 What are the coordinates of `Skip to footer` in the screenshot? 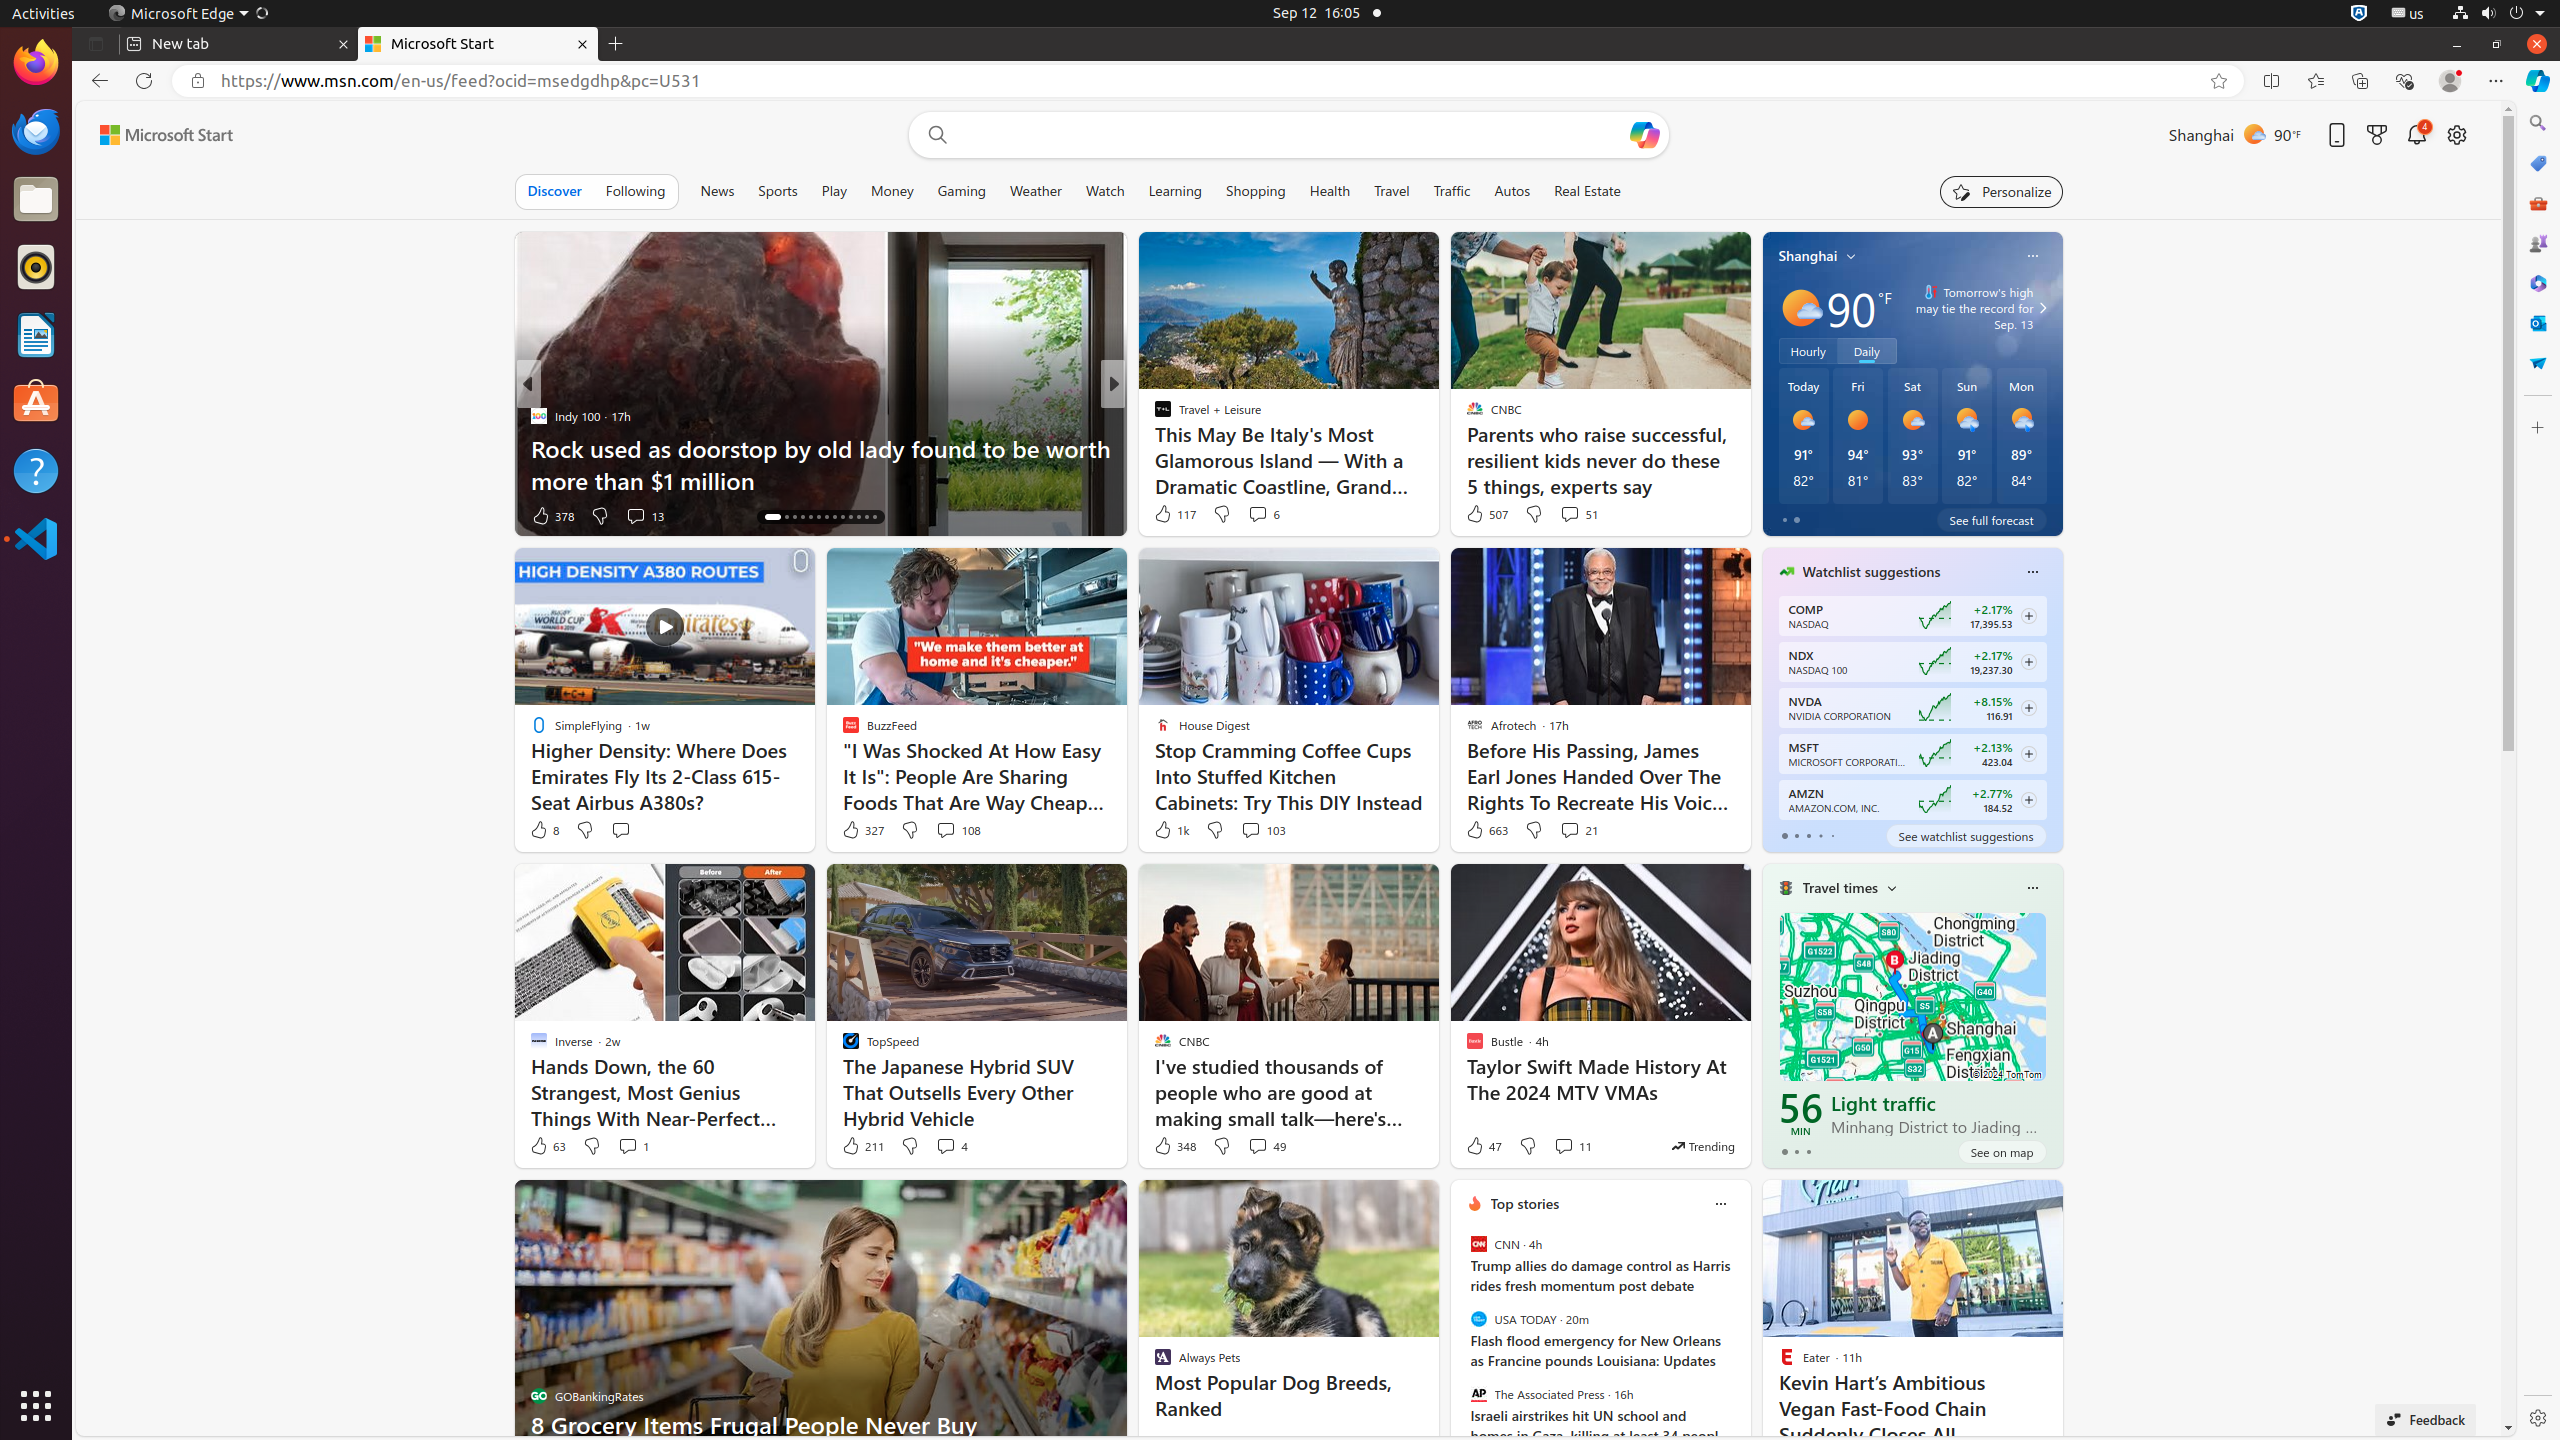 It's located at (154, 135).